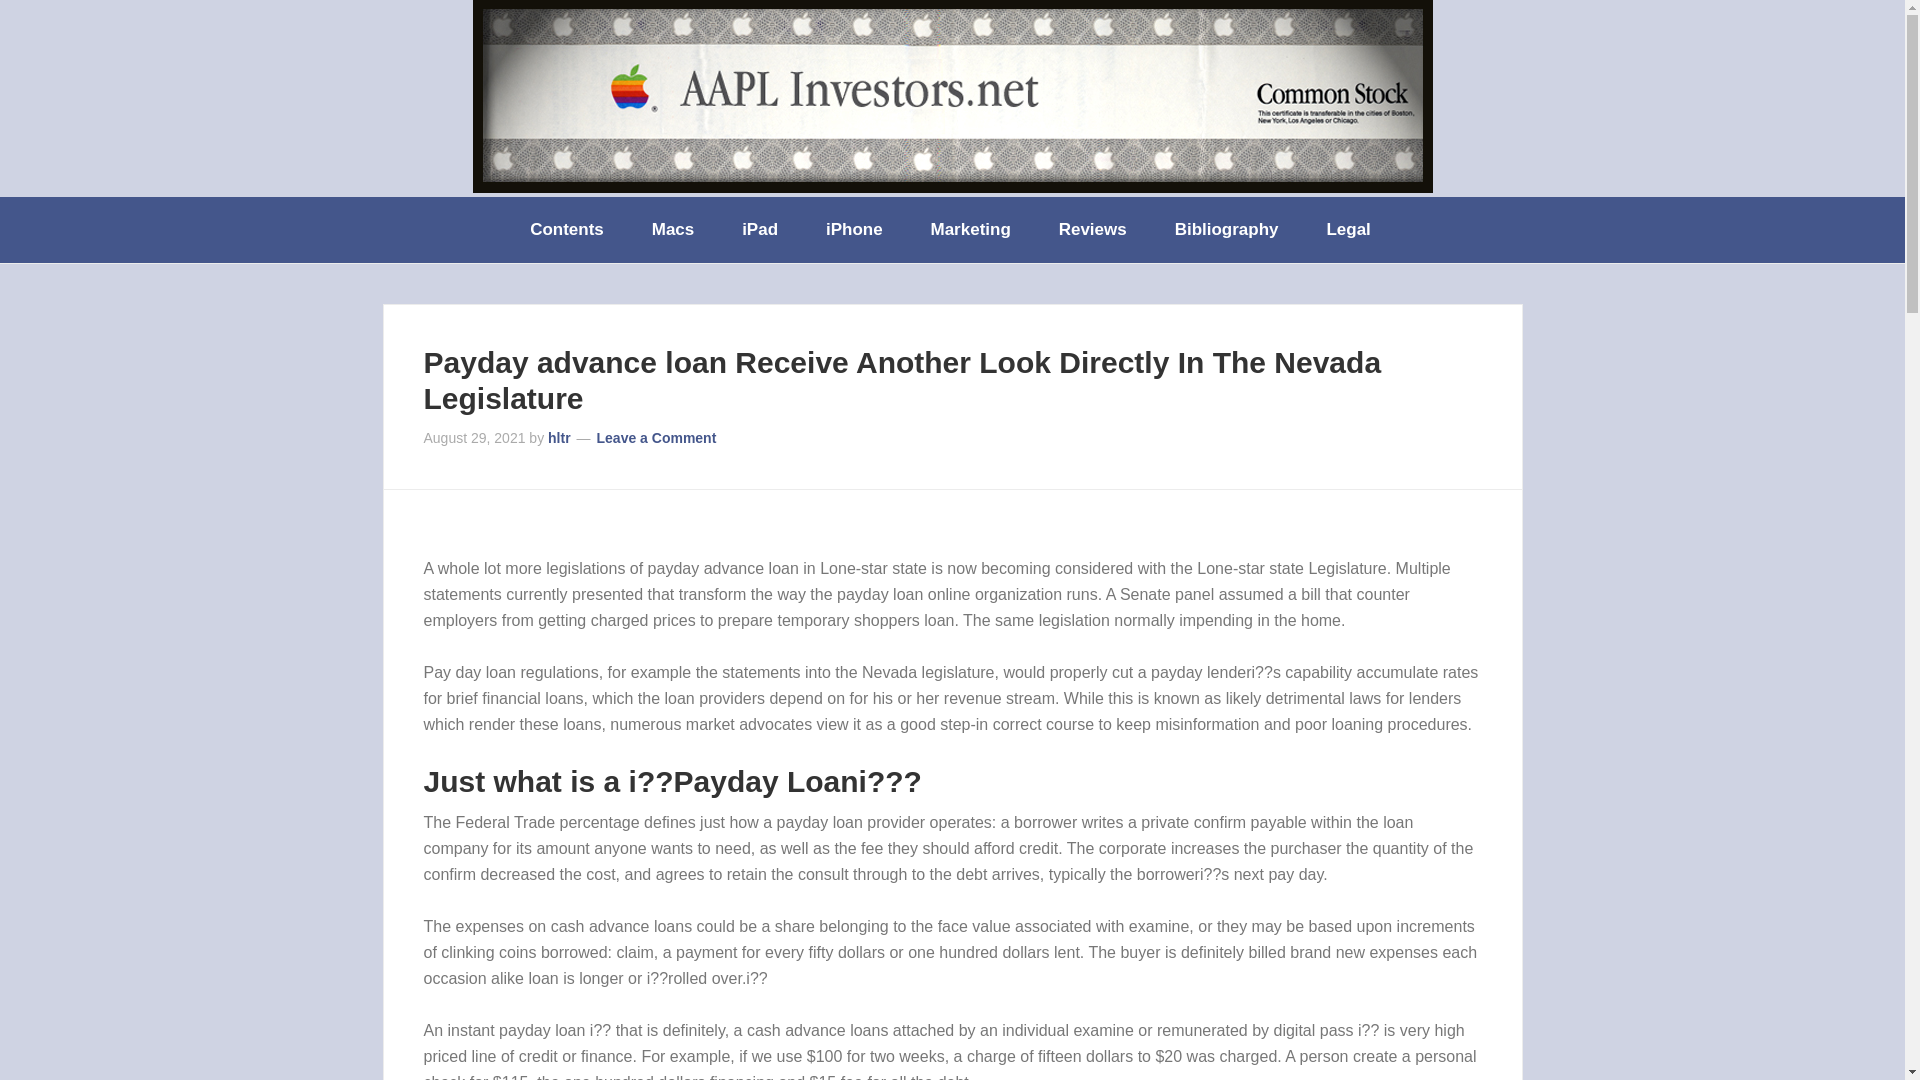  What do you see at coordinates (856, 230) in the screenshot?
I see `iPhone` at bounding box center [856, 230].